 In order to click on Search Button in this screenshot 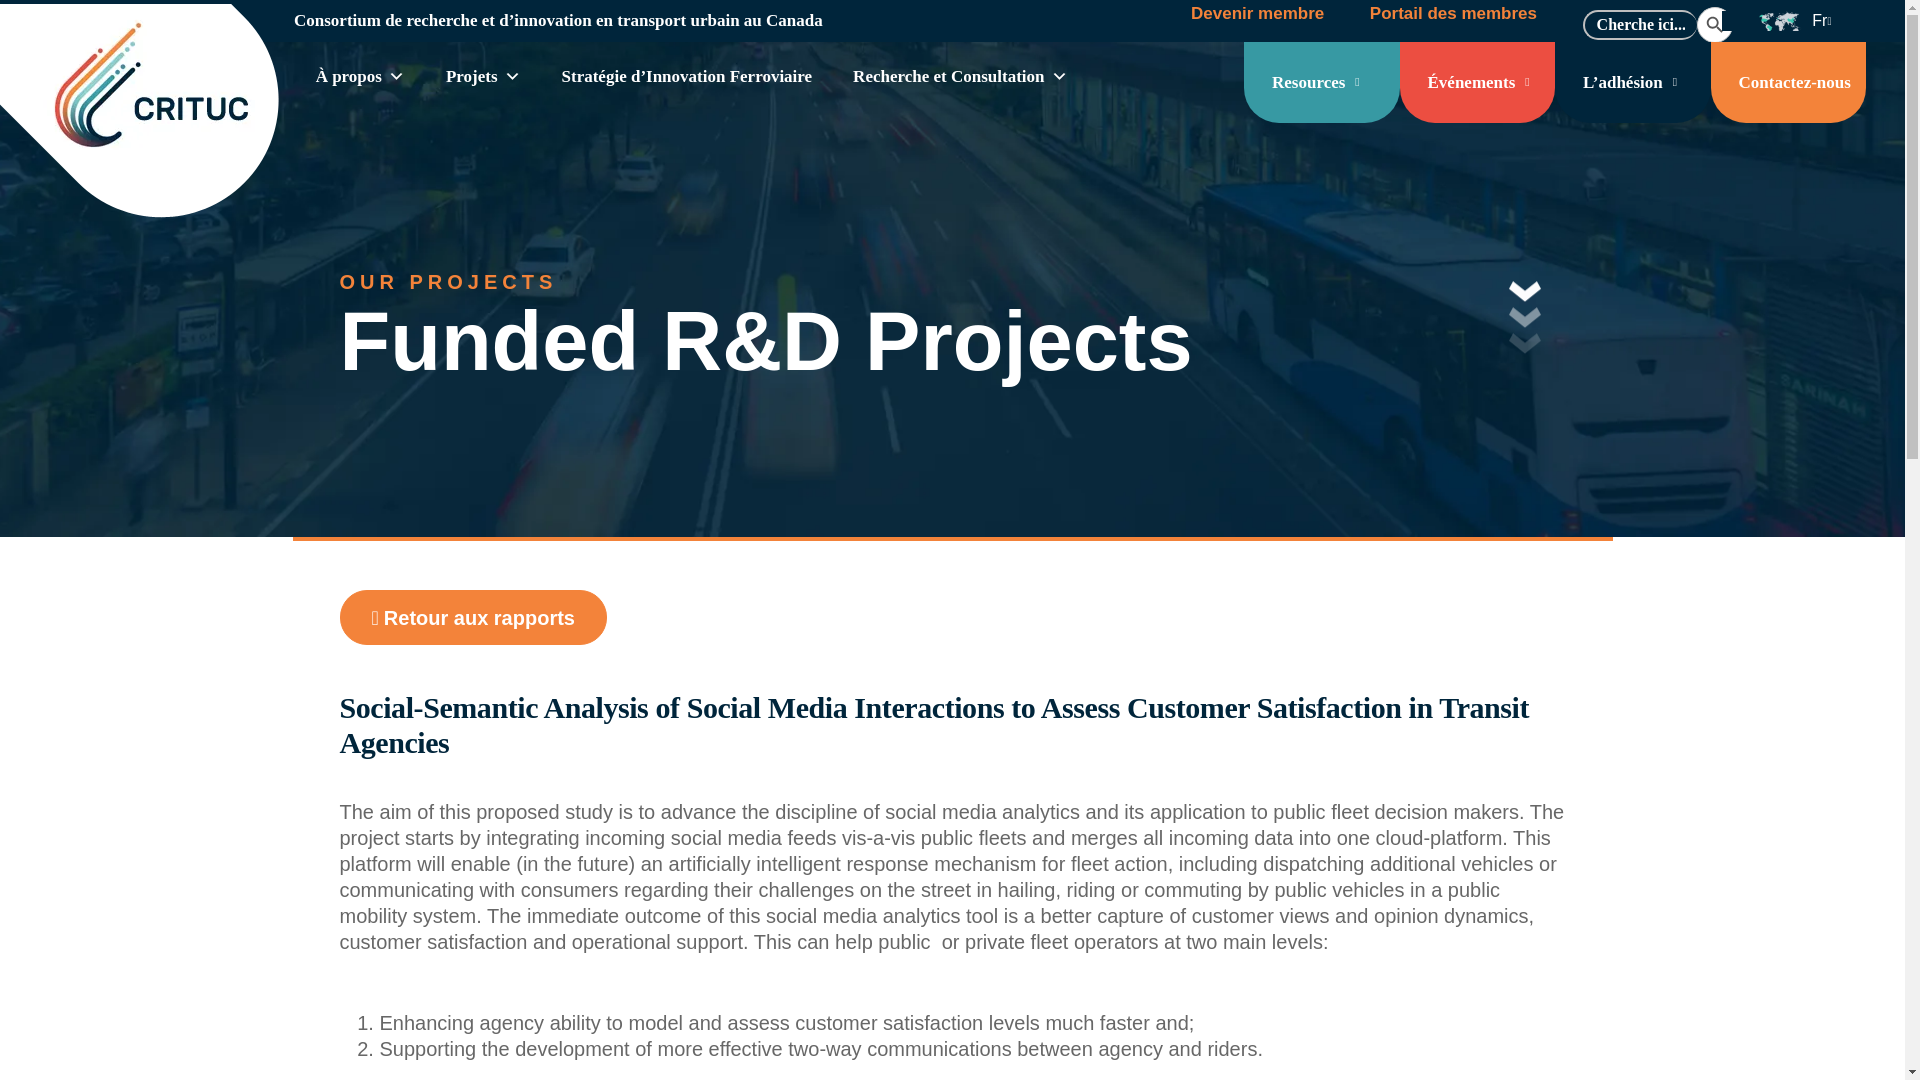, I will do `click(1715, 24)`.